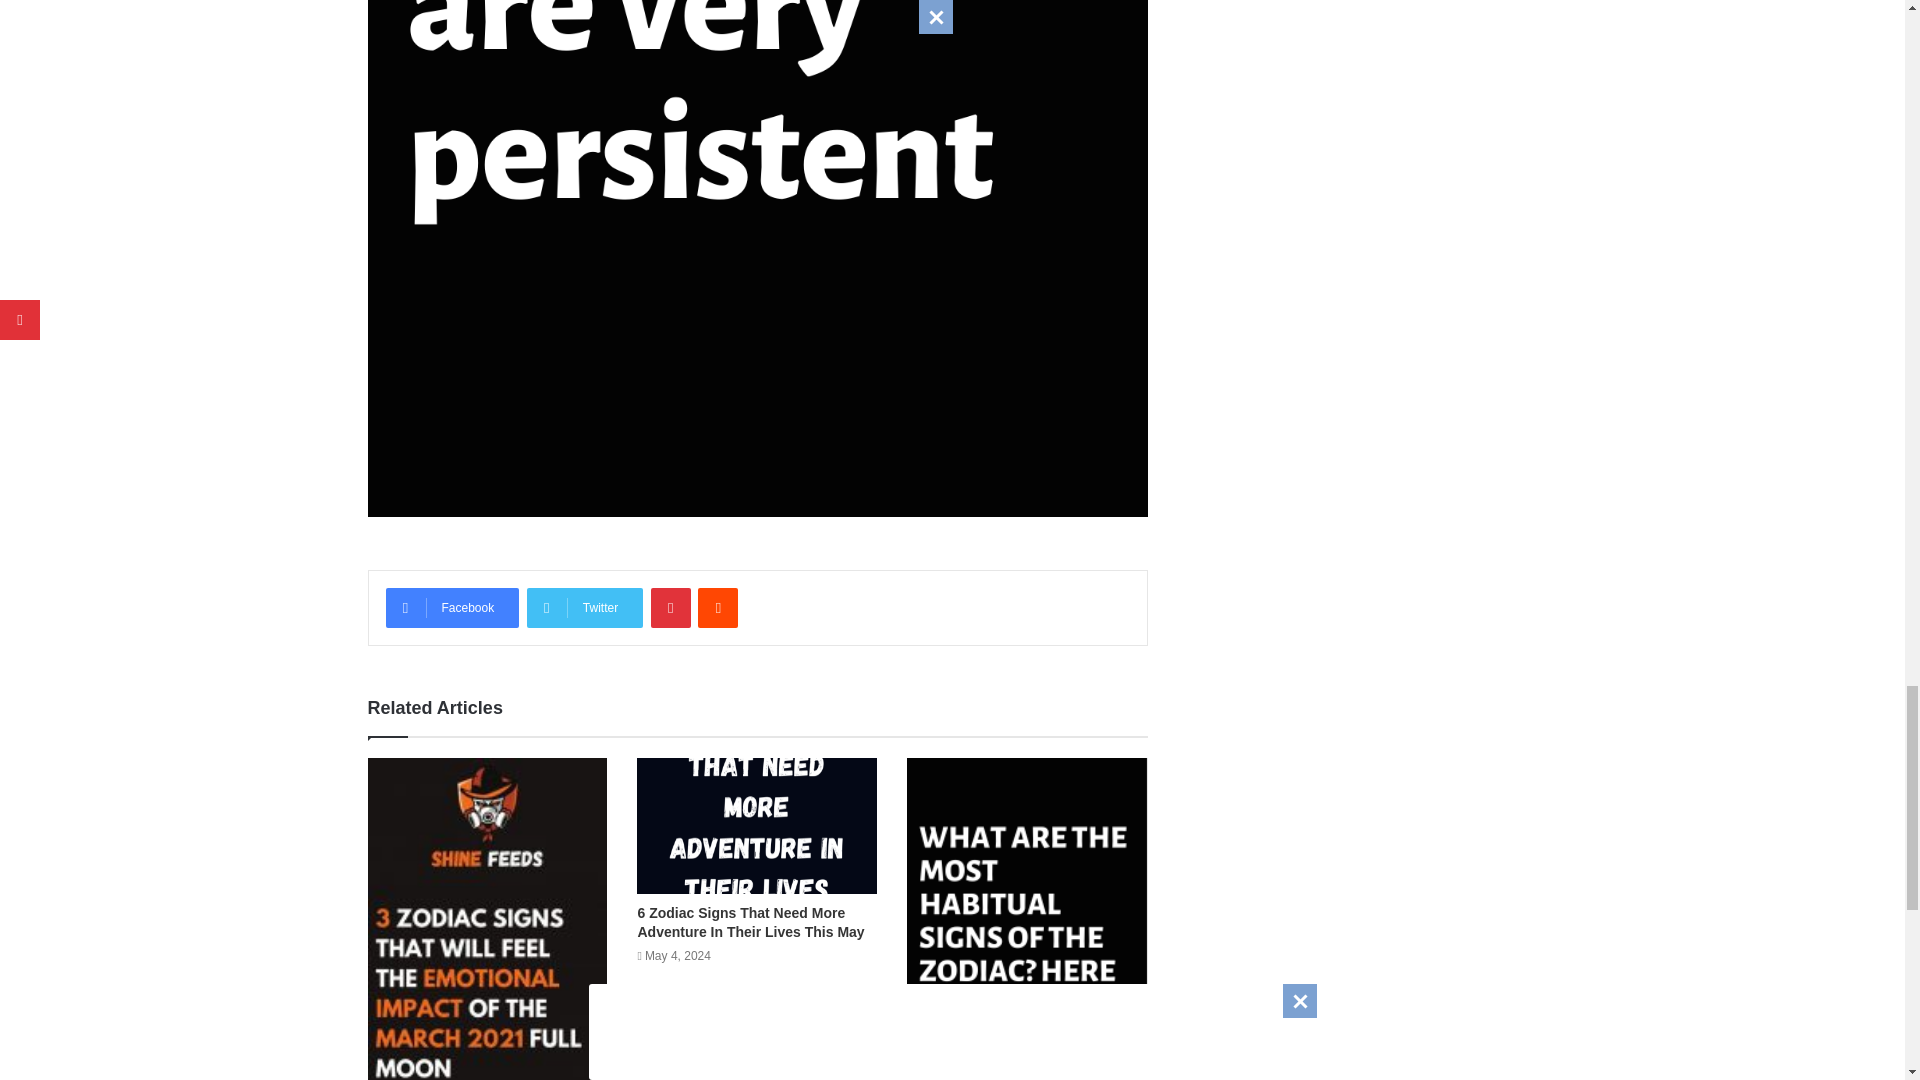 The width and height of the screenshot is (1920, 1080). Describe the element at coordinates (452, 607) in the screenshot. I see `Facebook` at that location.